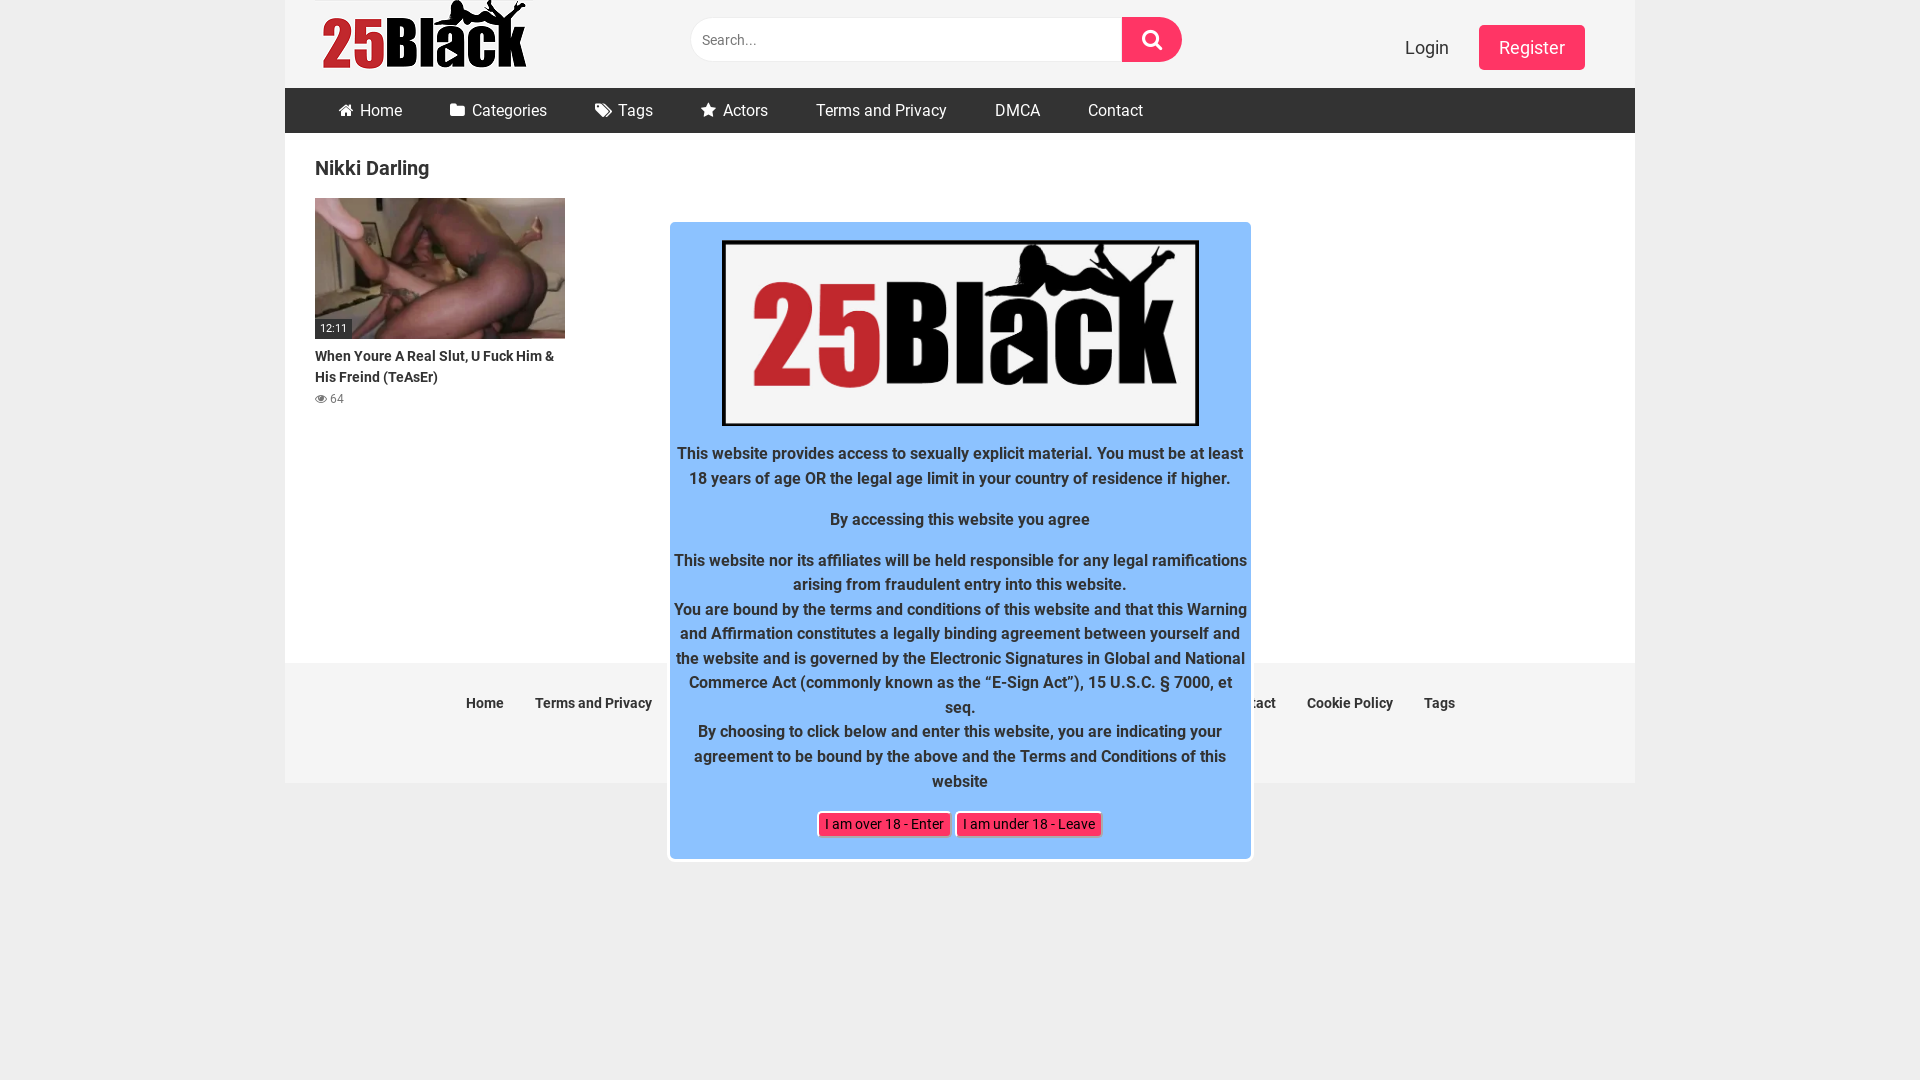  Describe the element at coordinates (884, 824) in the screenshot. I see `I am over 18 - Enter` at that location.